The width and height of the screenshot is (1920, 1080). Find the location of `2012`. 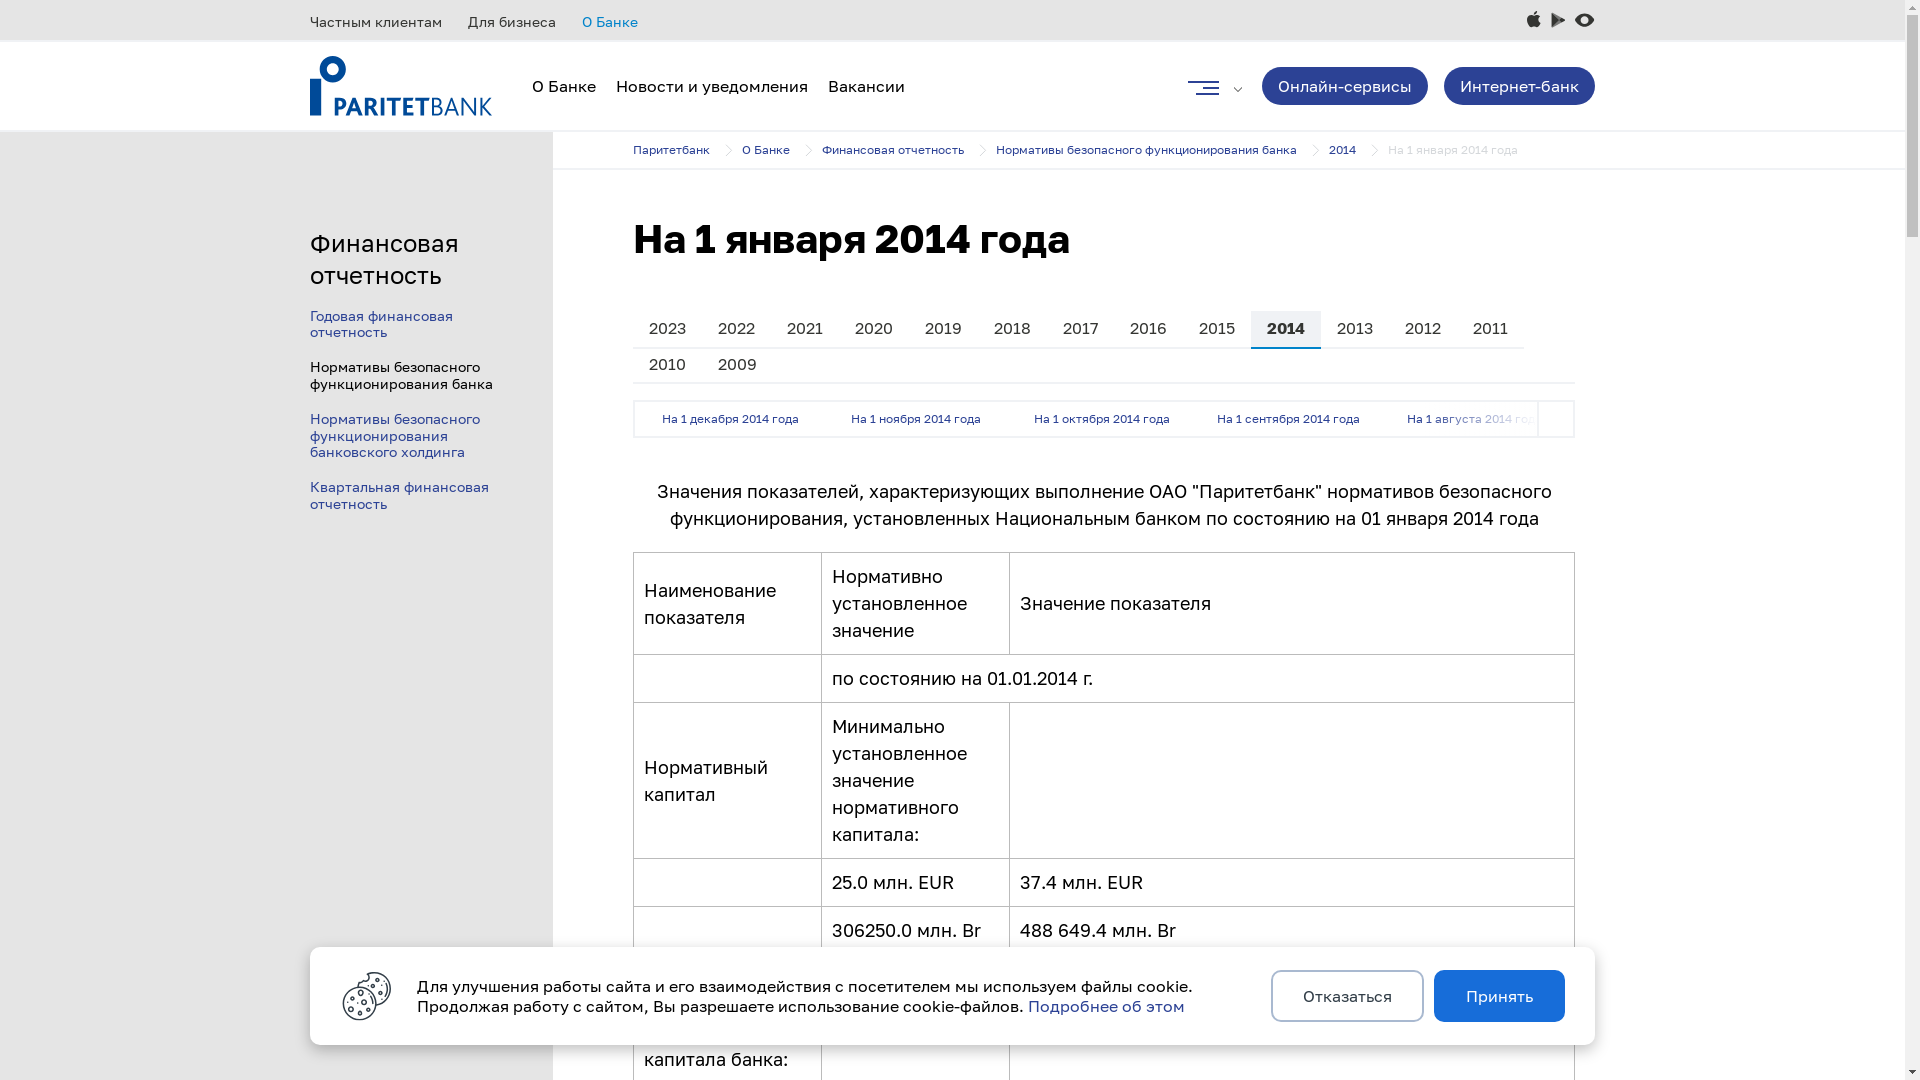

2012 is located at coordinates (1423, 330).